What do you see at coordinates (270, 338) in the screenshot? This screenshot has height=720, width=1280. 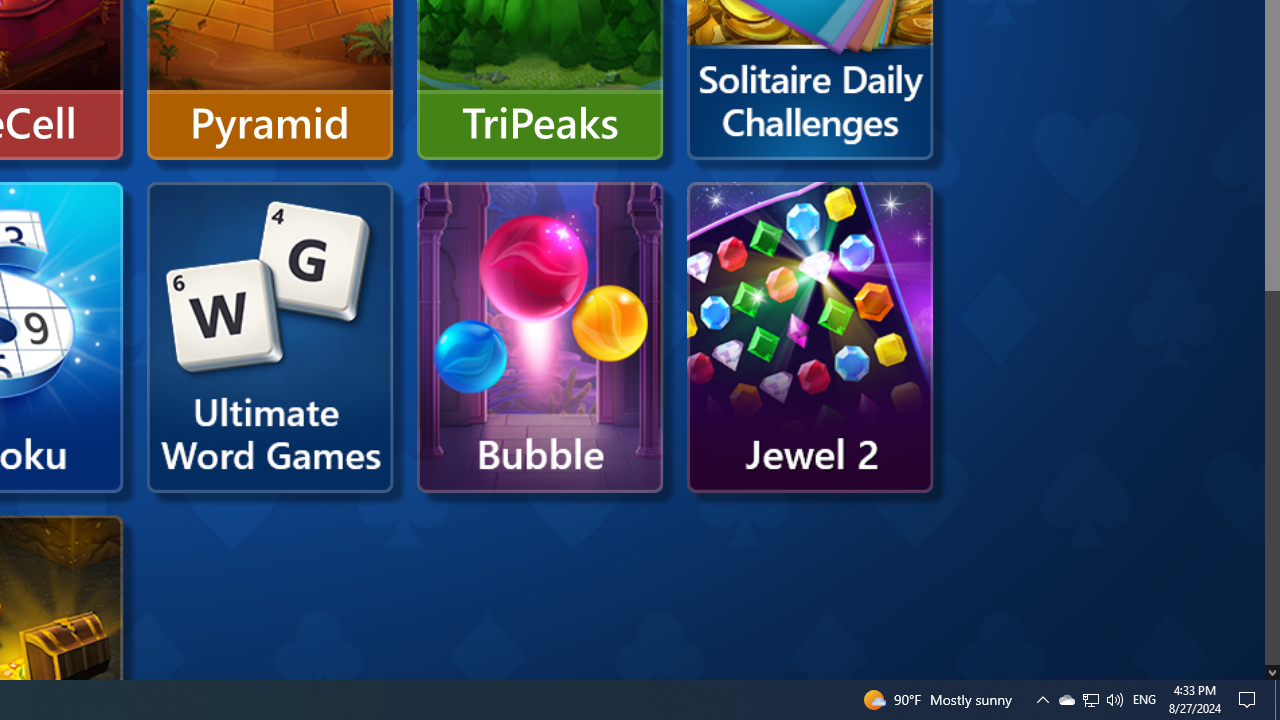 I see `Microsoft UWG` at bounding box center [270, 338].